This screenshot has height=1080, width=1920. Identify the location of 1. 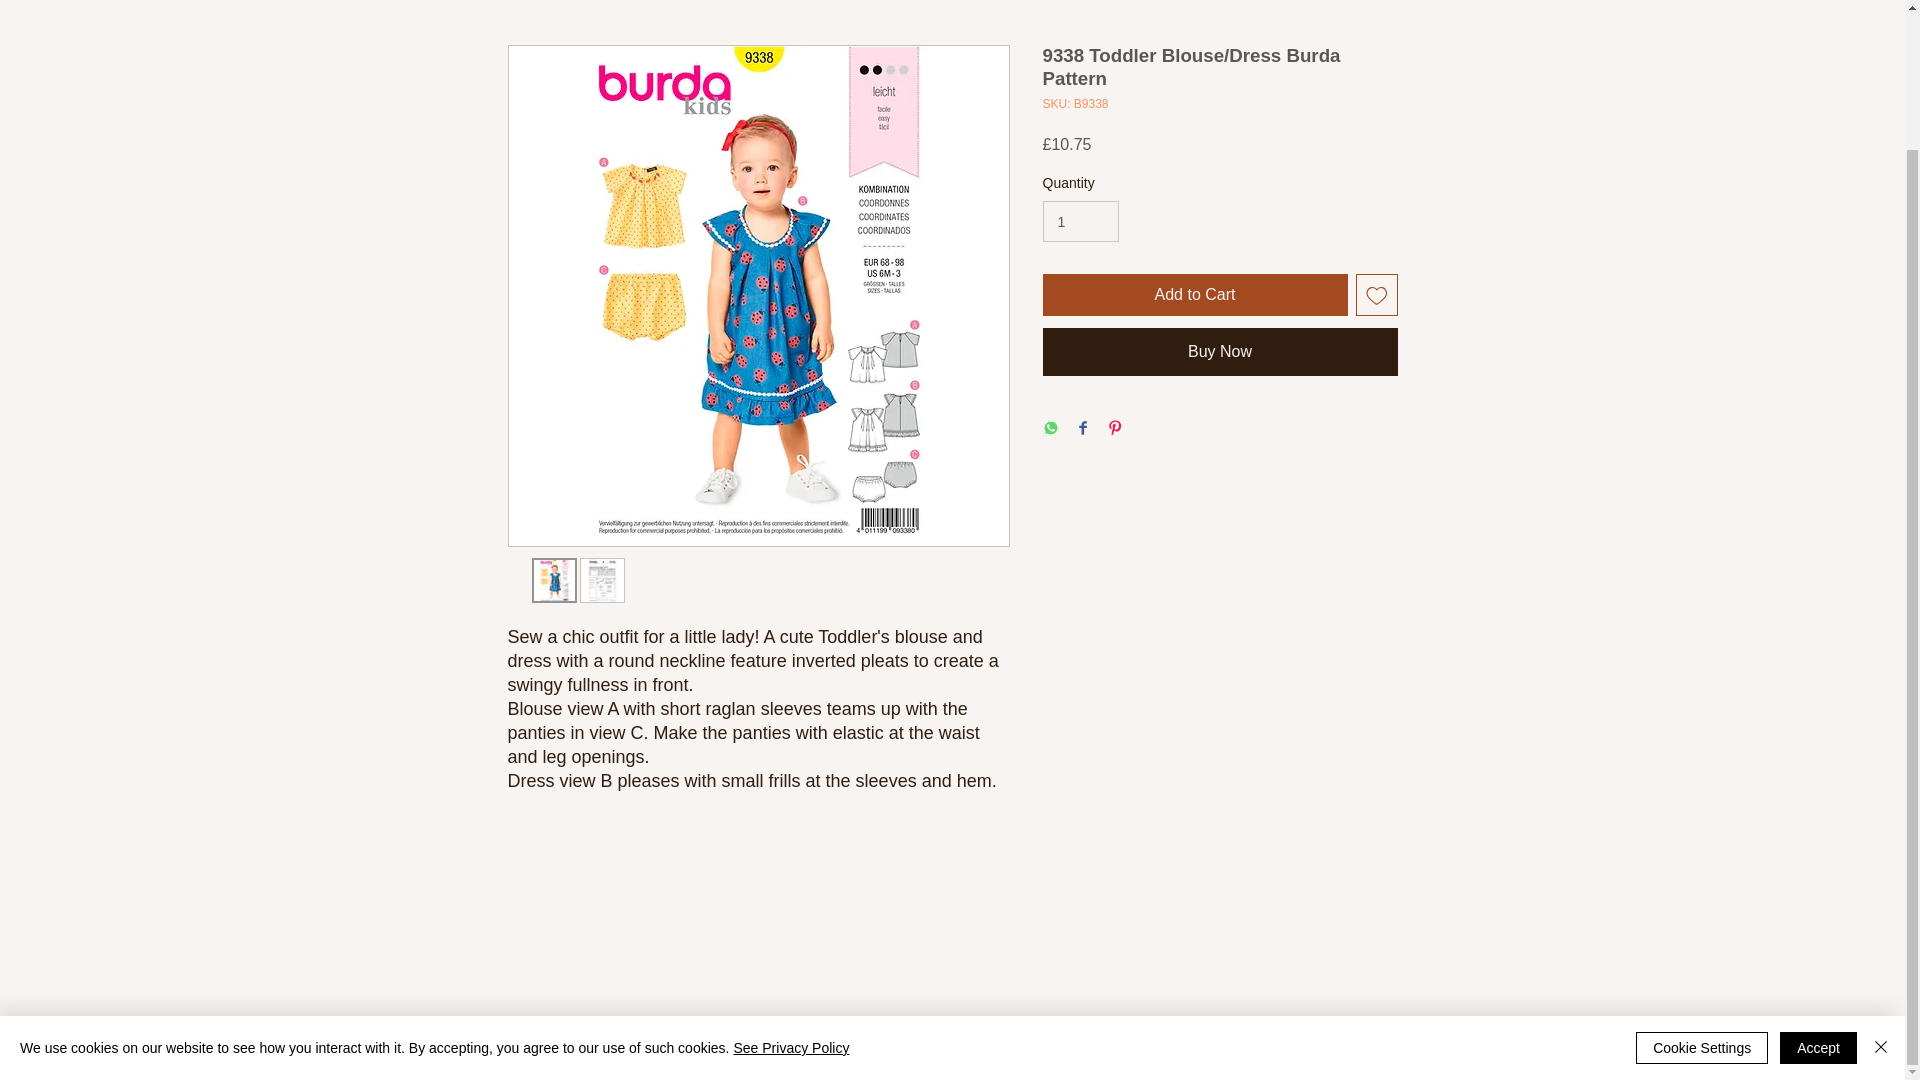
(1080, 220).